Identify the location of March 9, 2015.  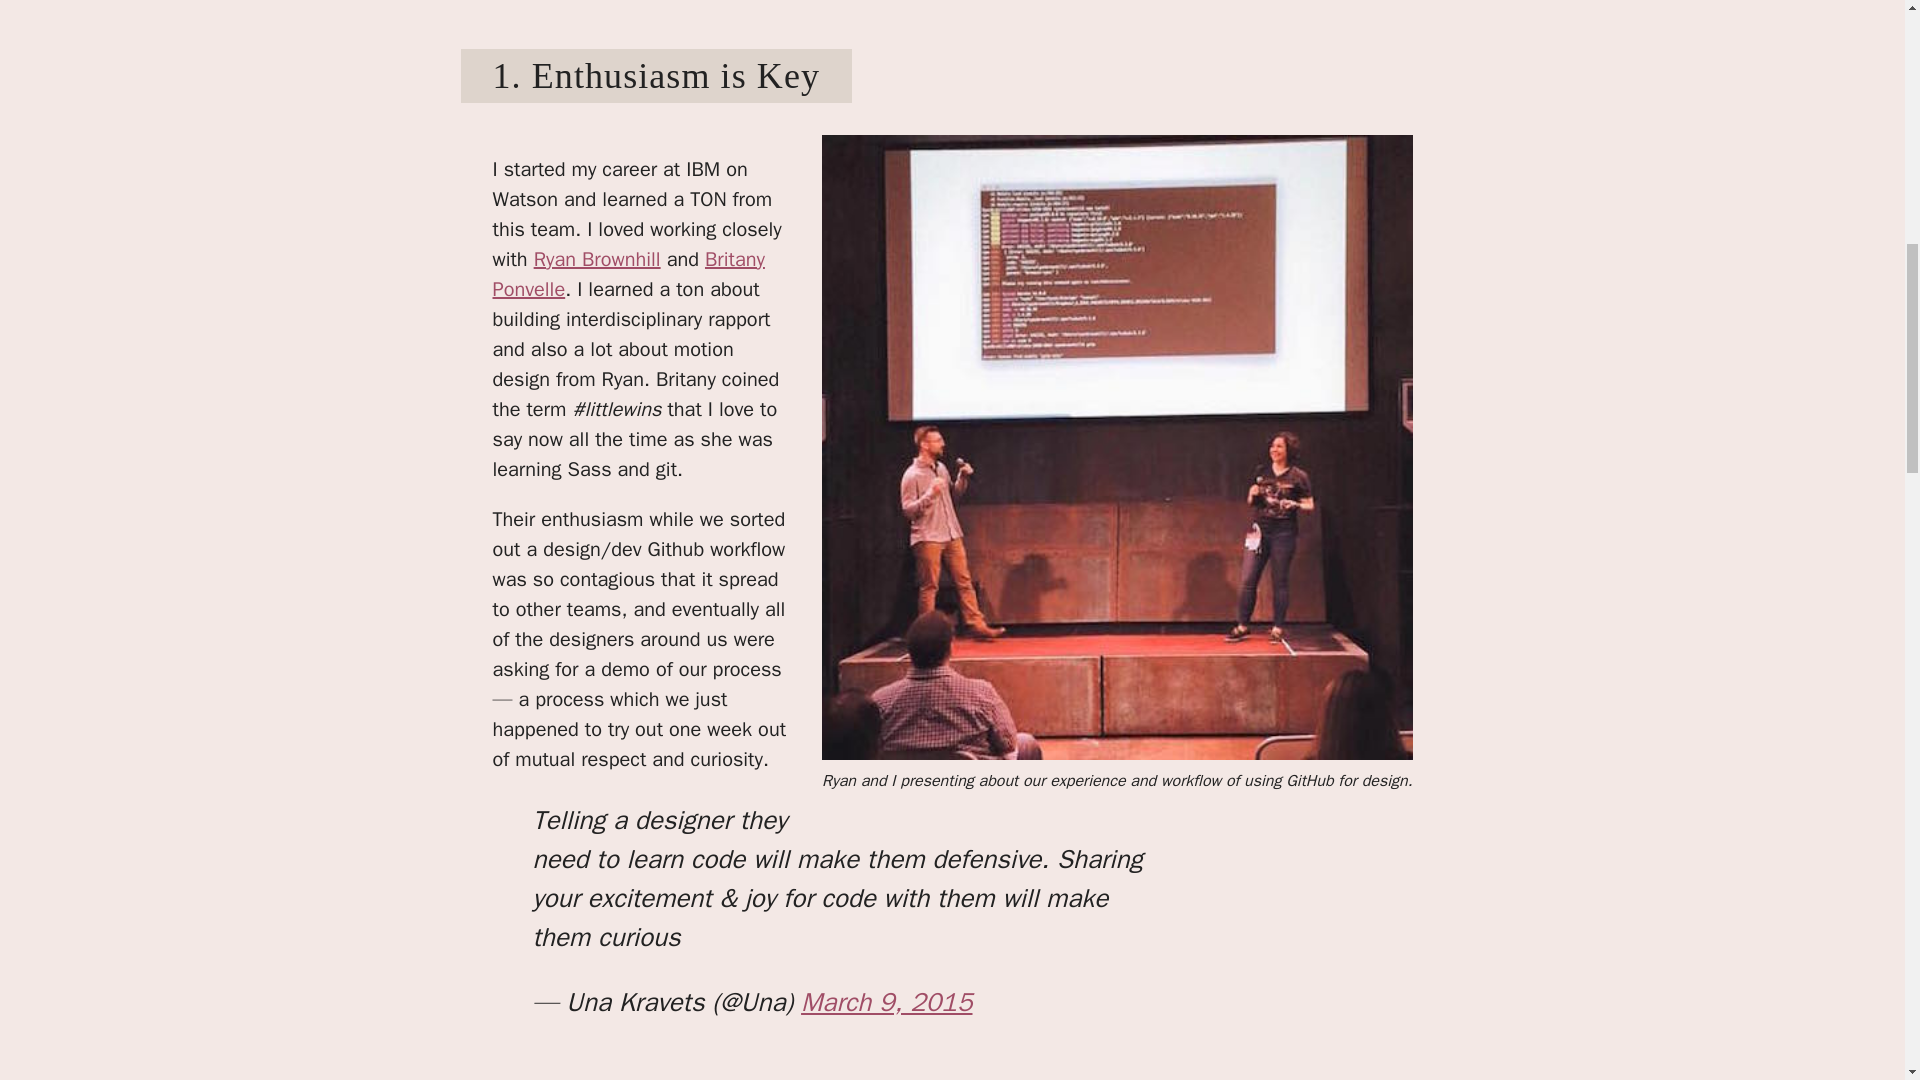
(886, 1002).